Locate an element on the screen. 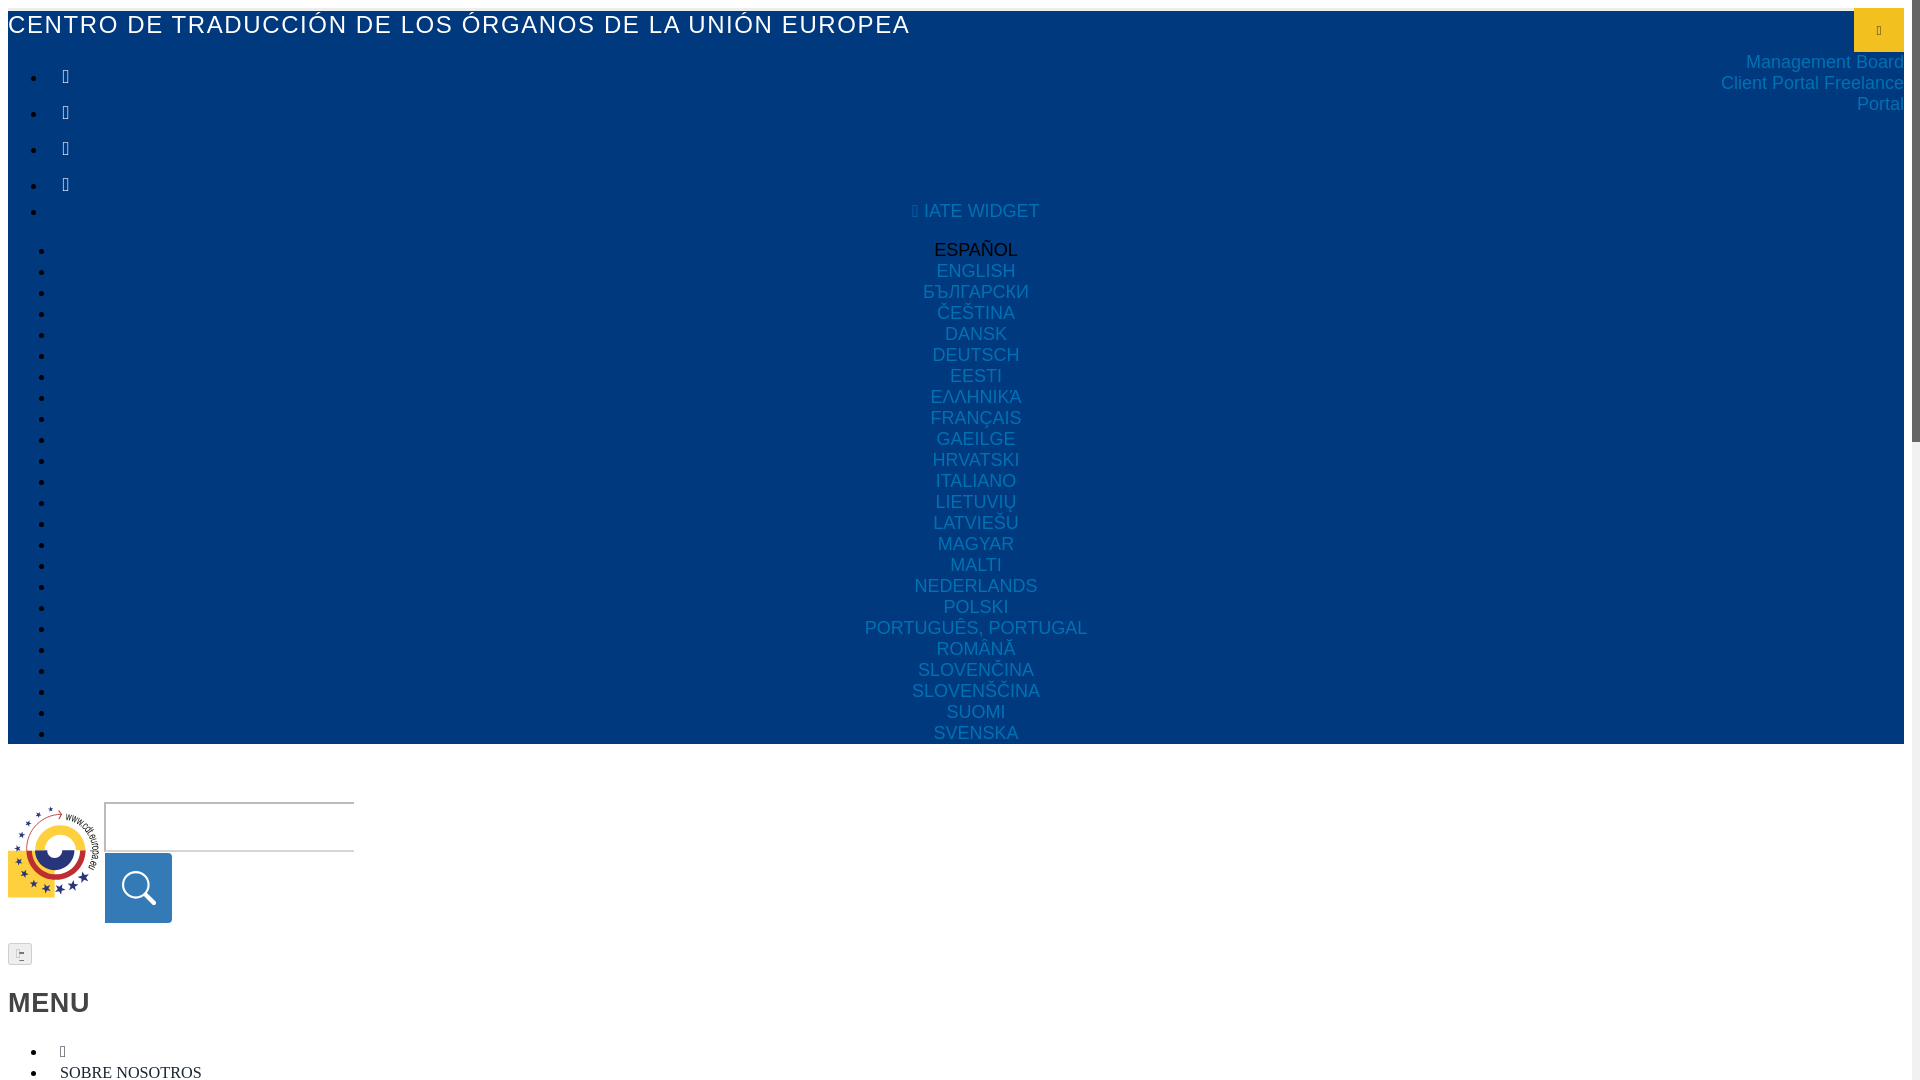 The height and width of the screenshot is (1080, 1920). NEDERLANDS is located at coordinates (976, 586).